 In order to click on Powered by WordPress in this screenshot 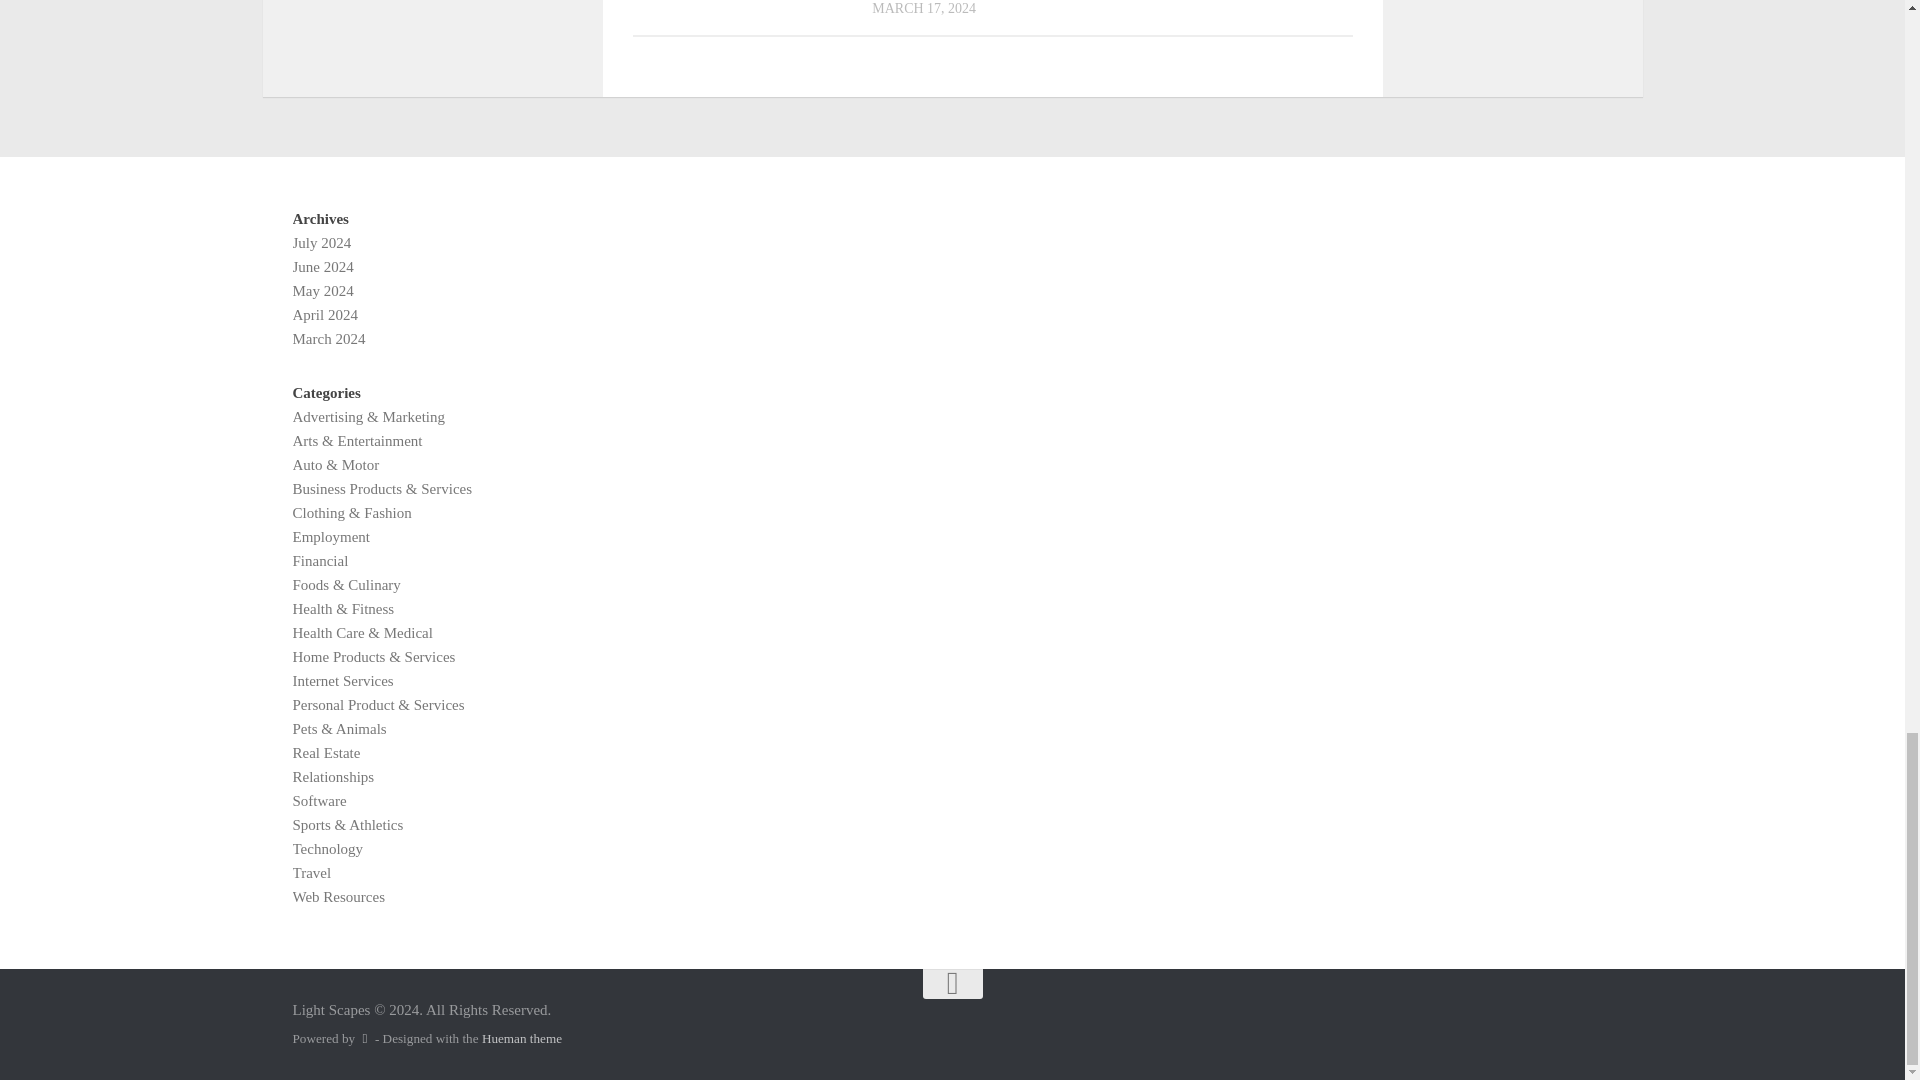, I will do `click(364, 1038)`.